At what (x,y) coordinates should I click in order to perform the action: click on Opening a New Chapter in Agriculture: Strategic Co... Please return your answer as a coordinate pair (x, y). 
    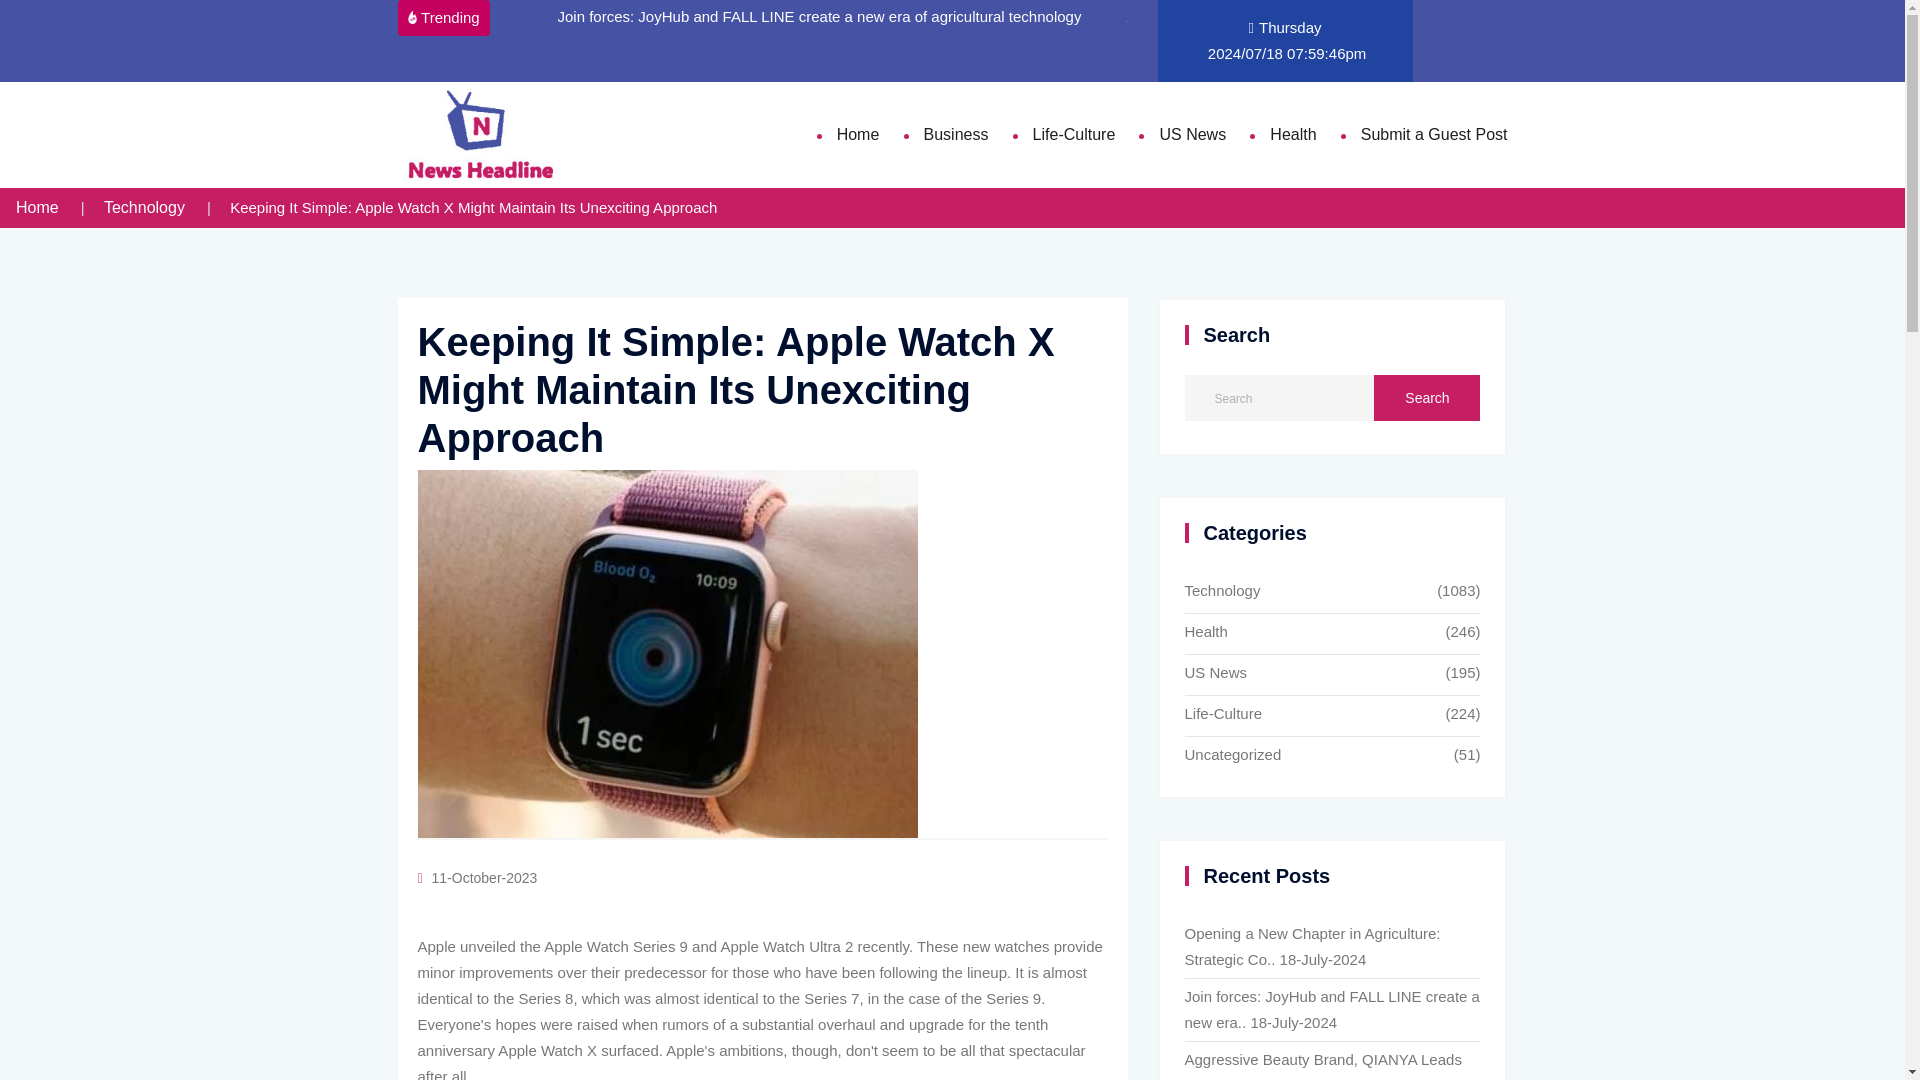
    Looking at the image, I should click on (1312, 946).